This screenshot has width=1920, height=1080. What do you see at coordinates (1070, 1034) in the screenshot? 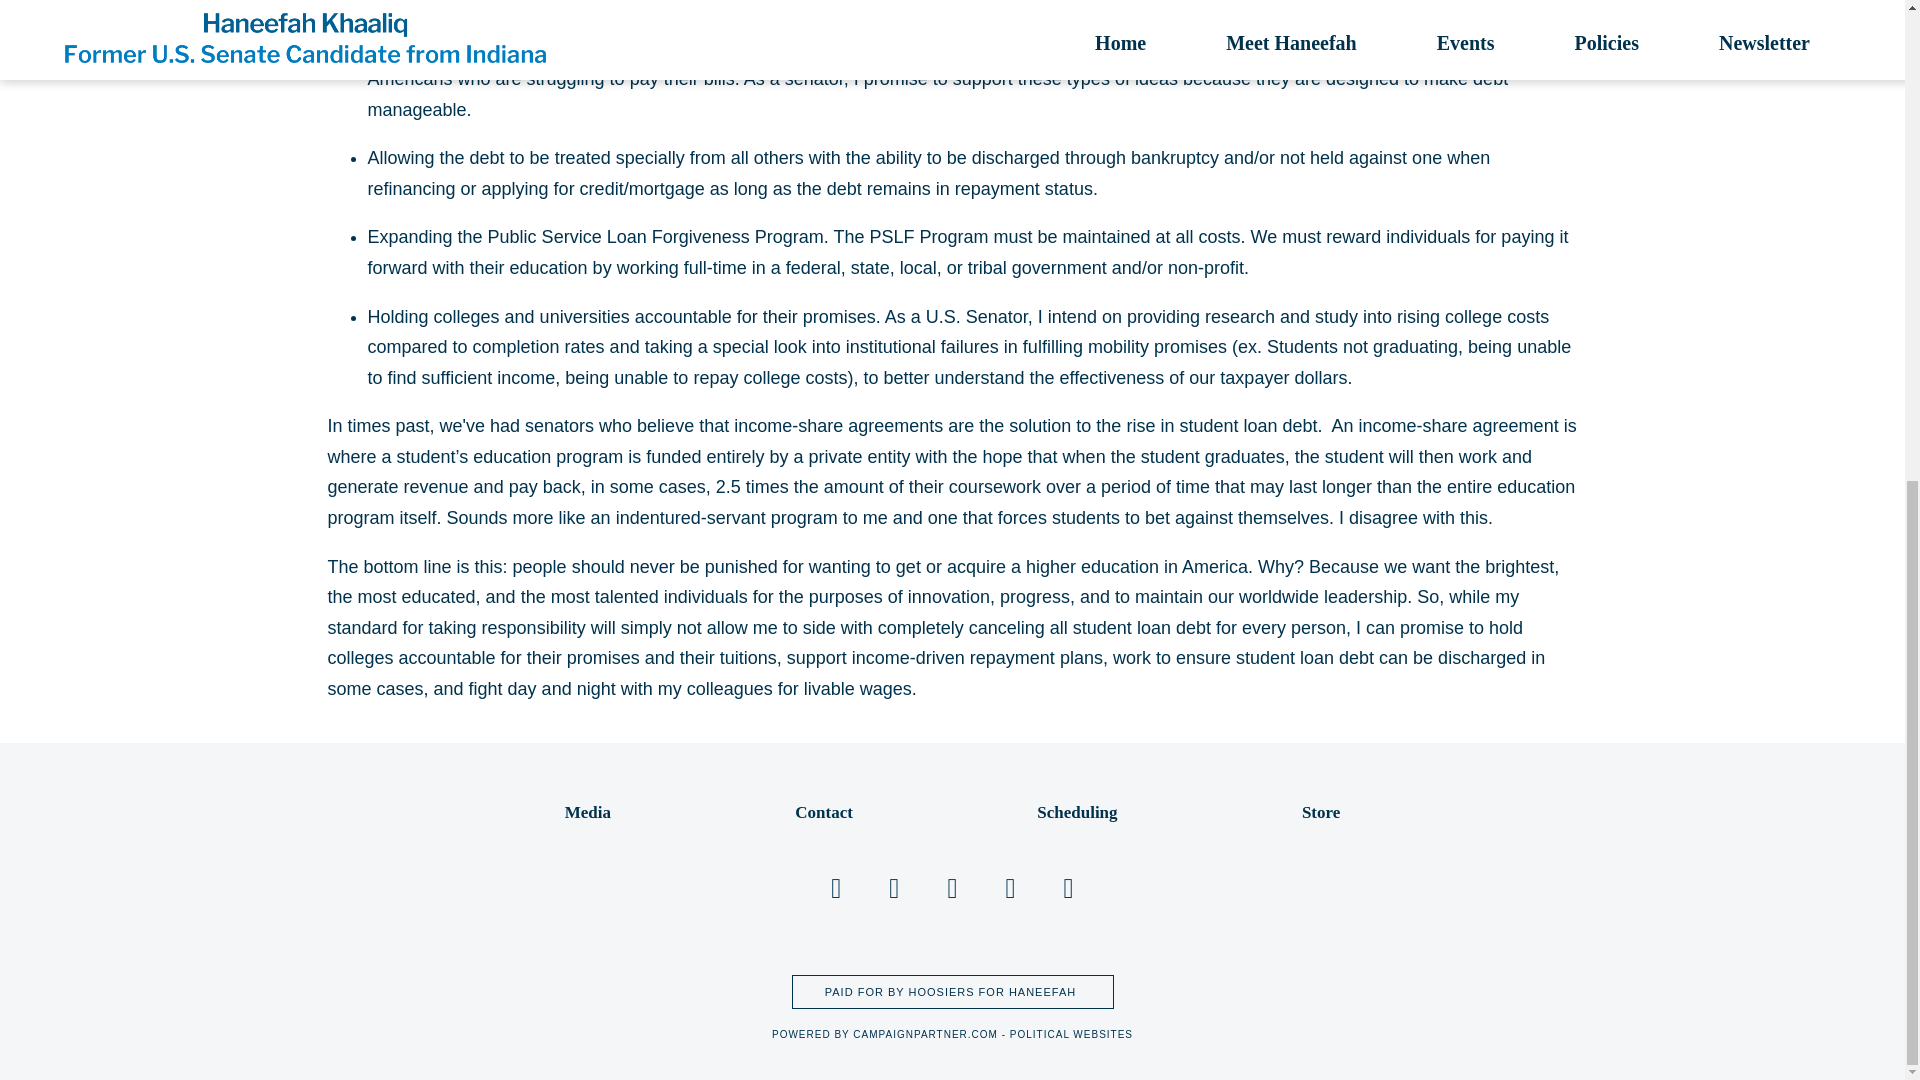
I see `POLITICAL WEBSITES` at bounding box center [1070, 1034].